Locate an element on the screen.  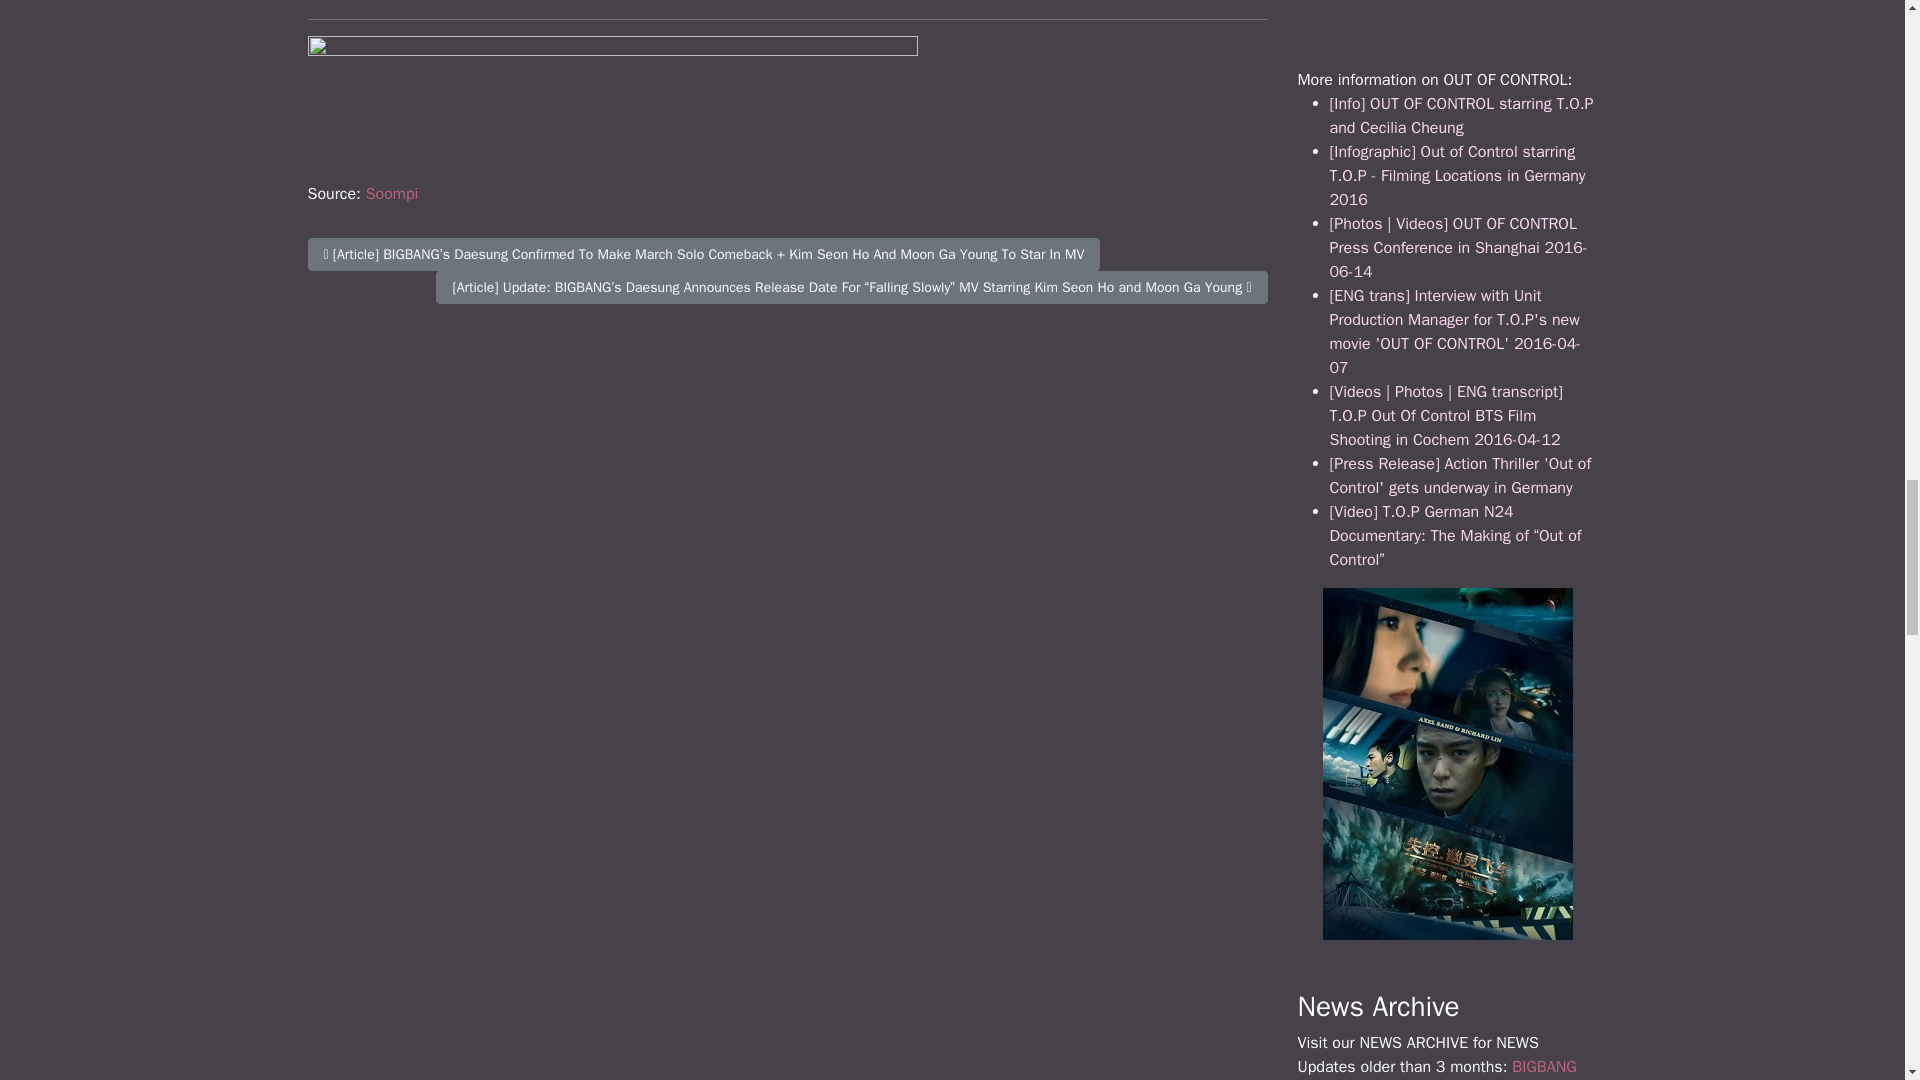
Soompi is located at coordinates (392, 194).